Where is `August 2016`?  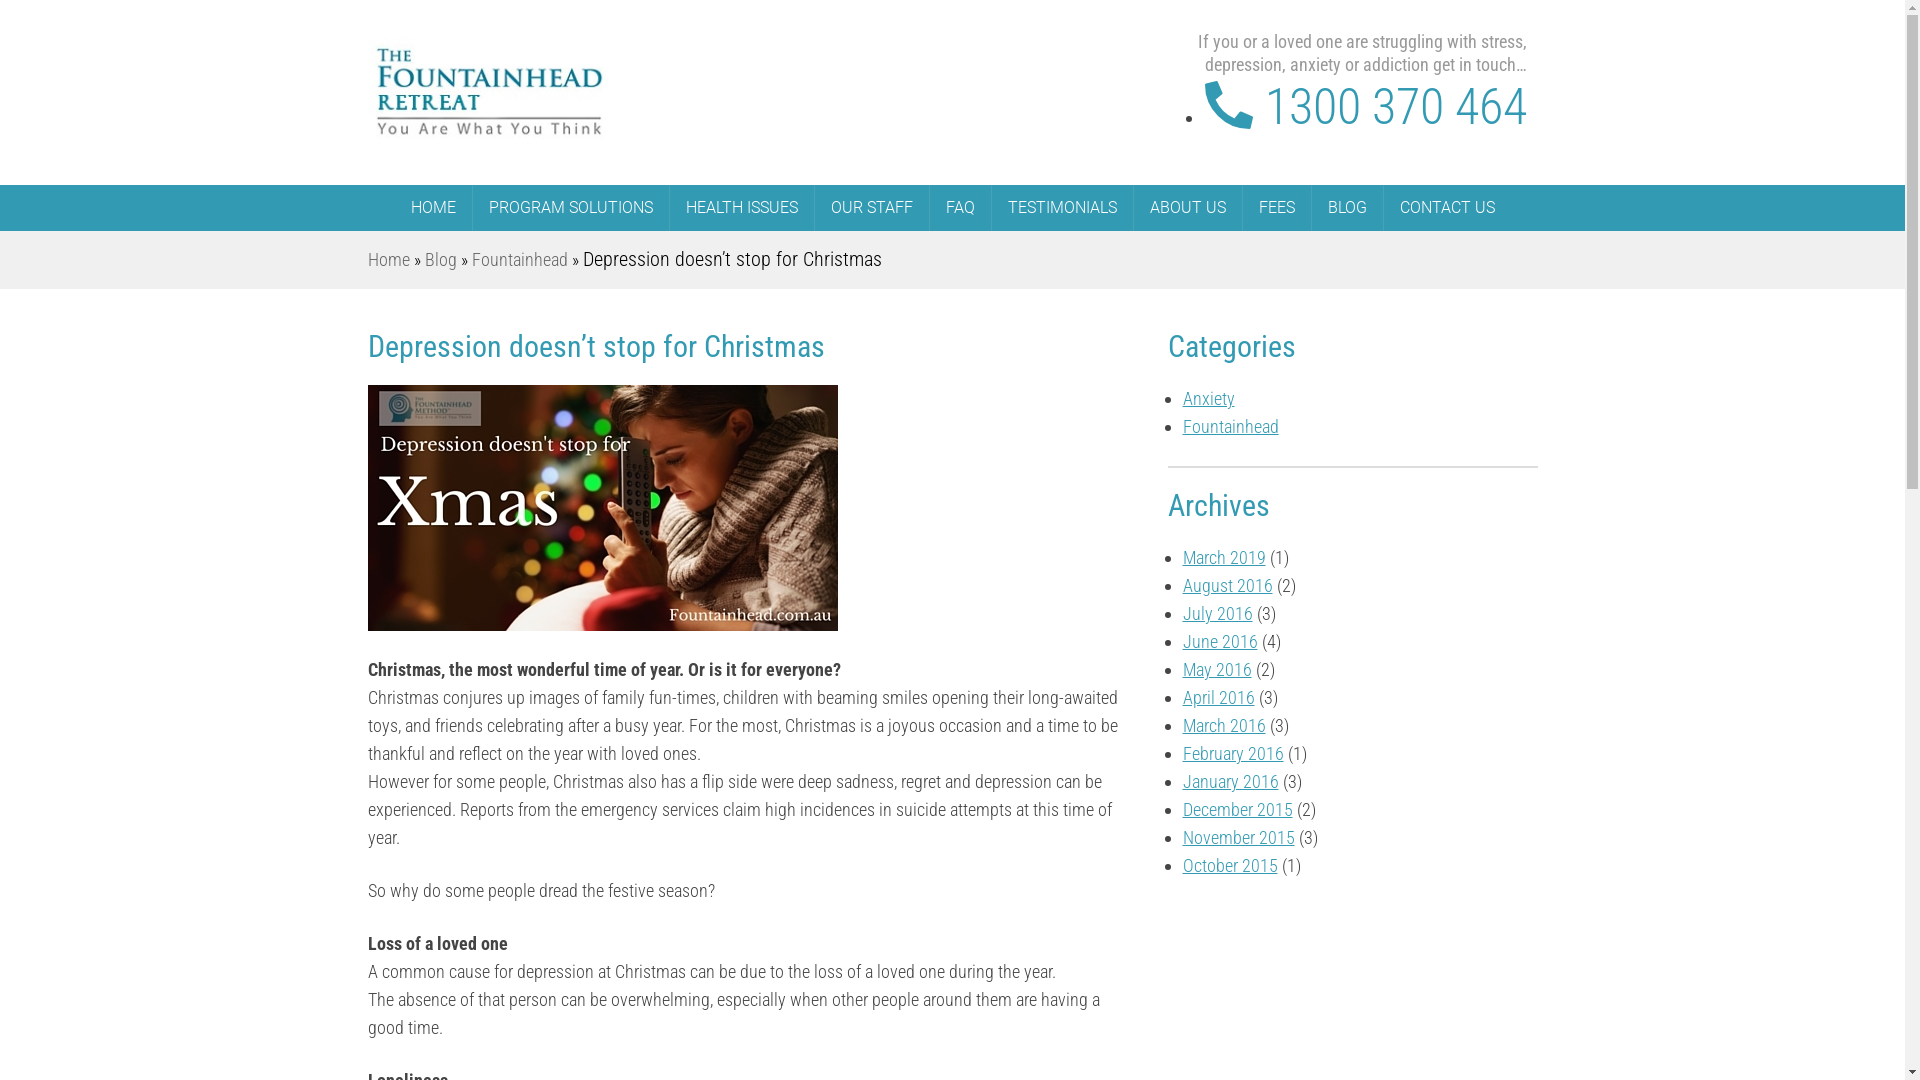
August 2016 is located at coordinates (1227, 586).